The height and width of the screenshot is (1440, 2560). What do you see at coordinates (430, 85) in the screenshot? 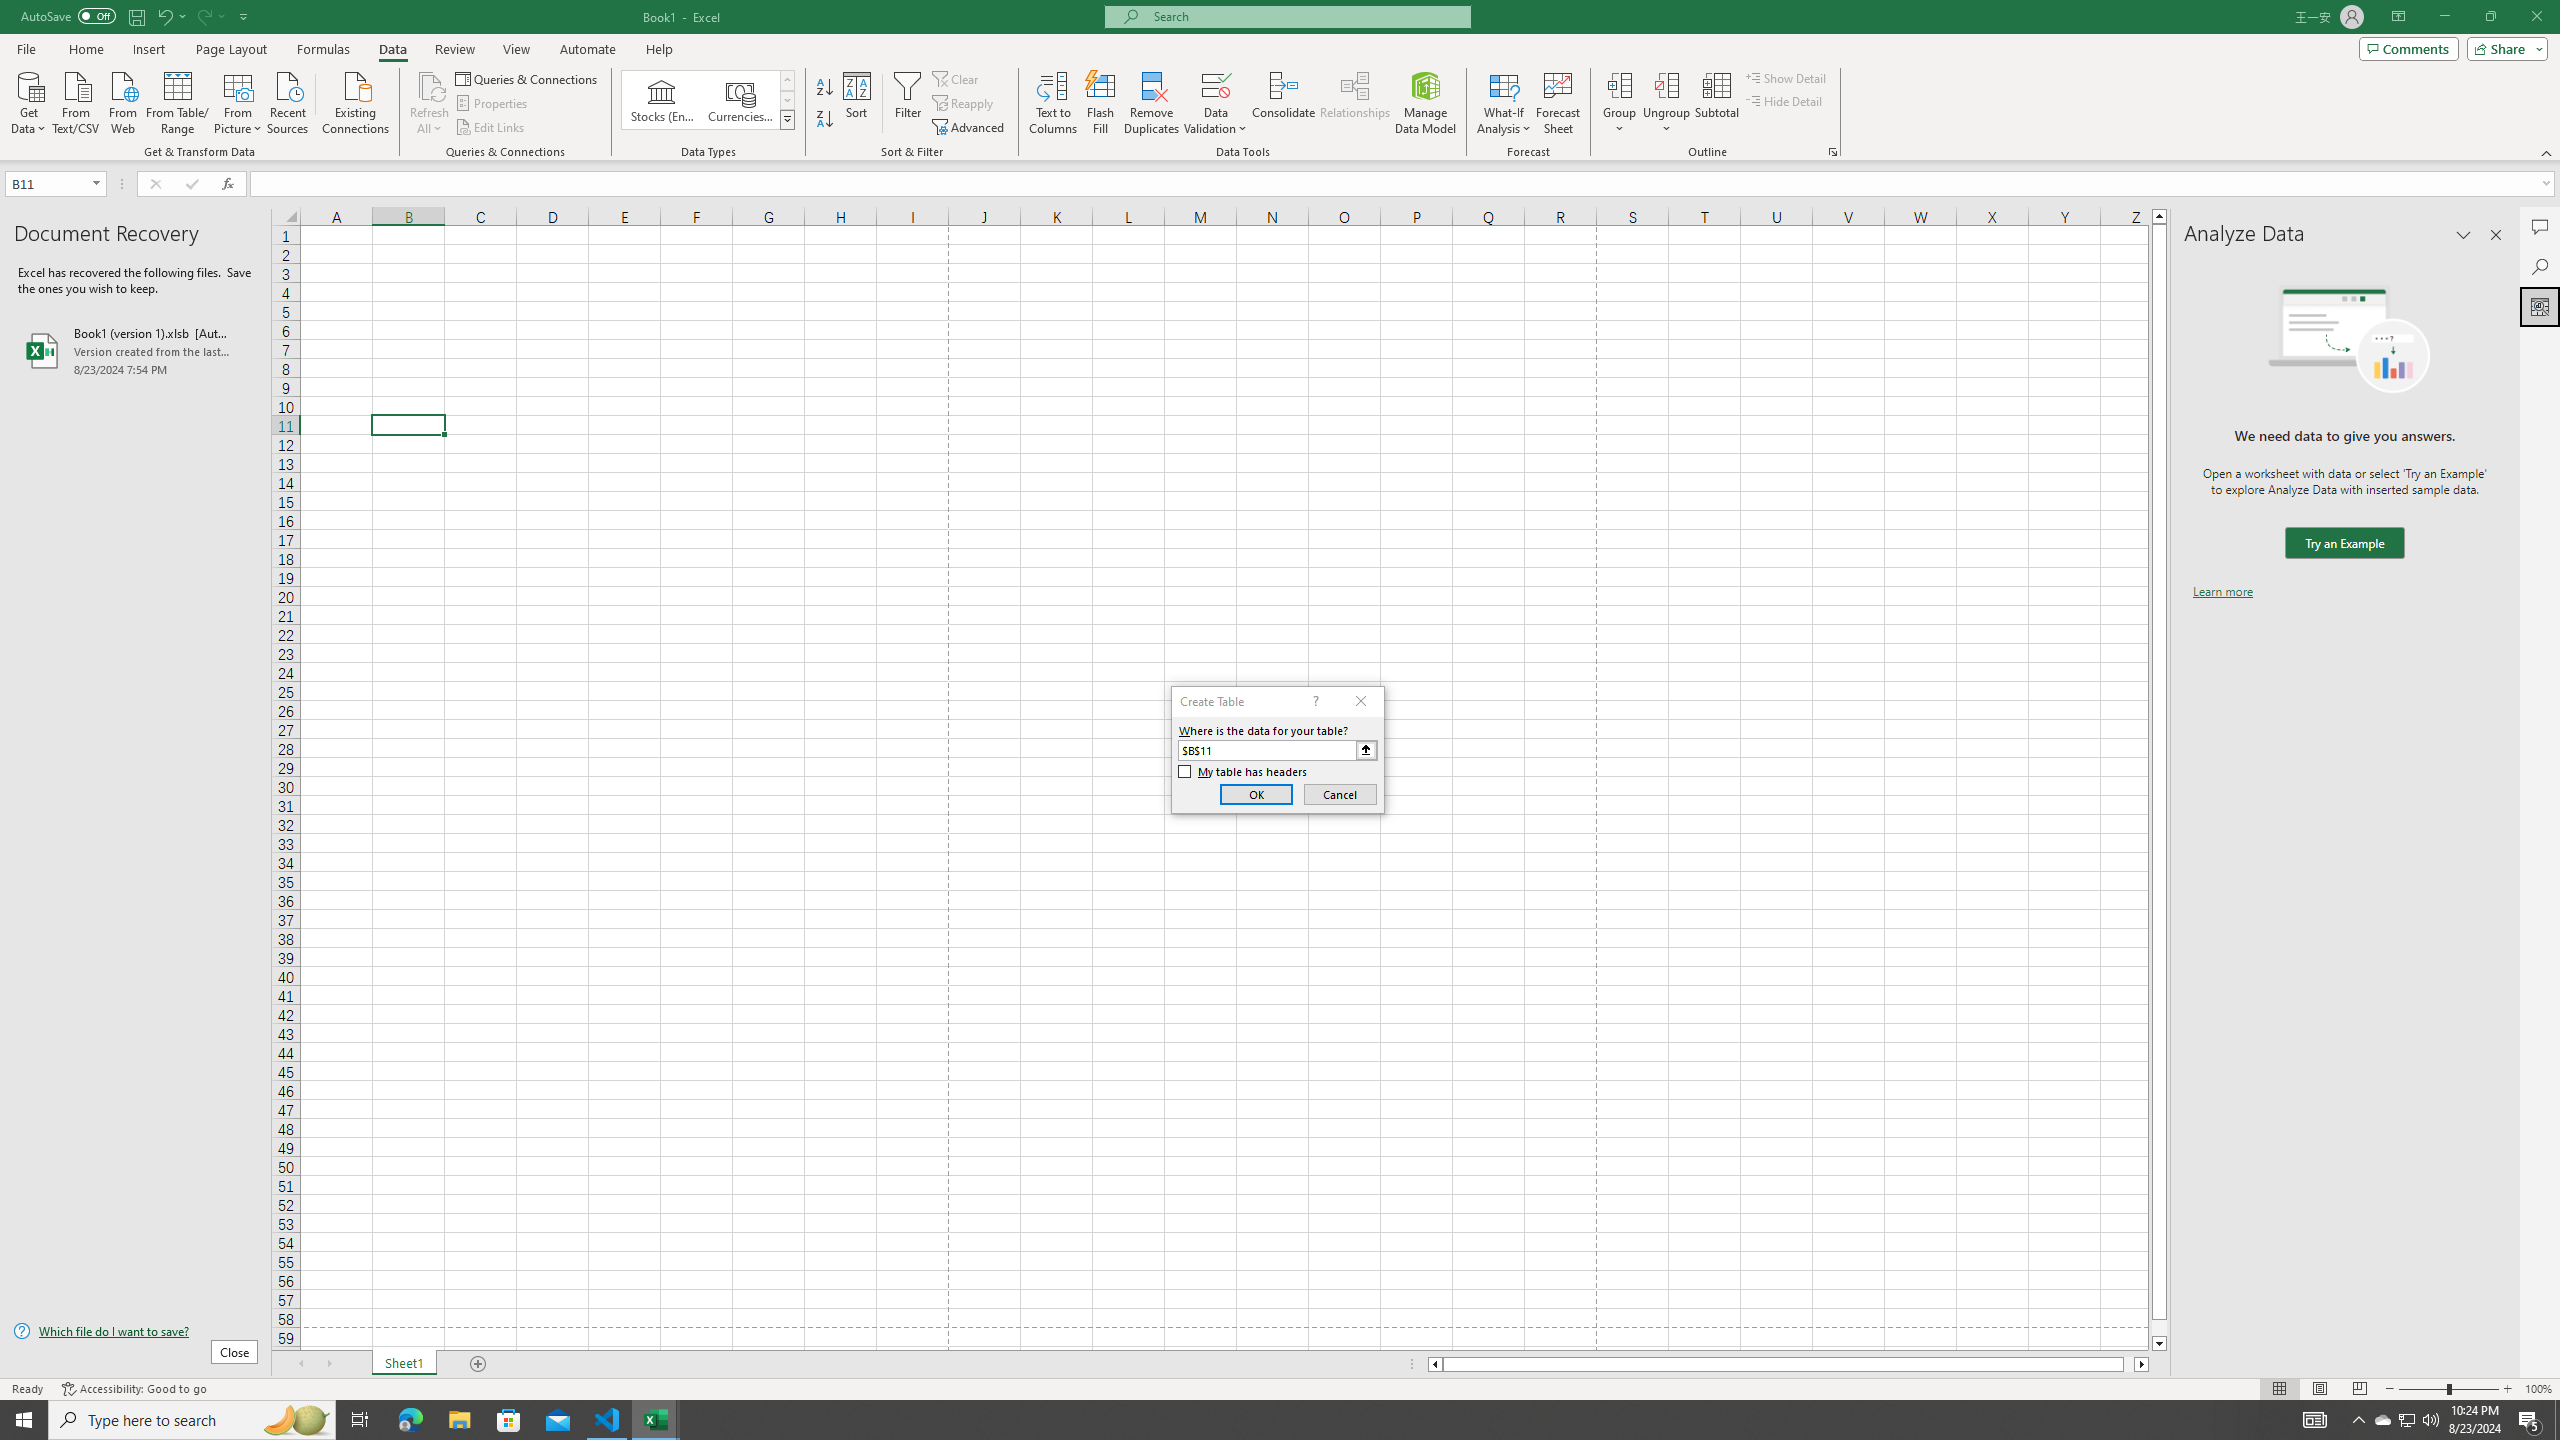
I see `Refresh All` at bounding box center [430, 85].